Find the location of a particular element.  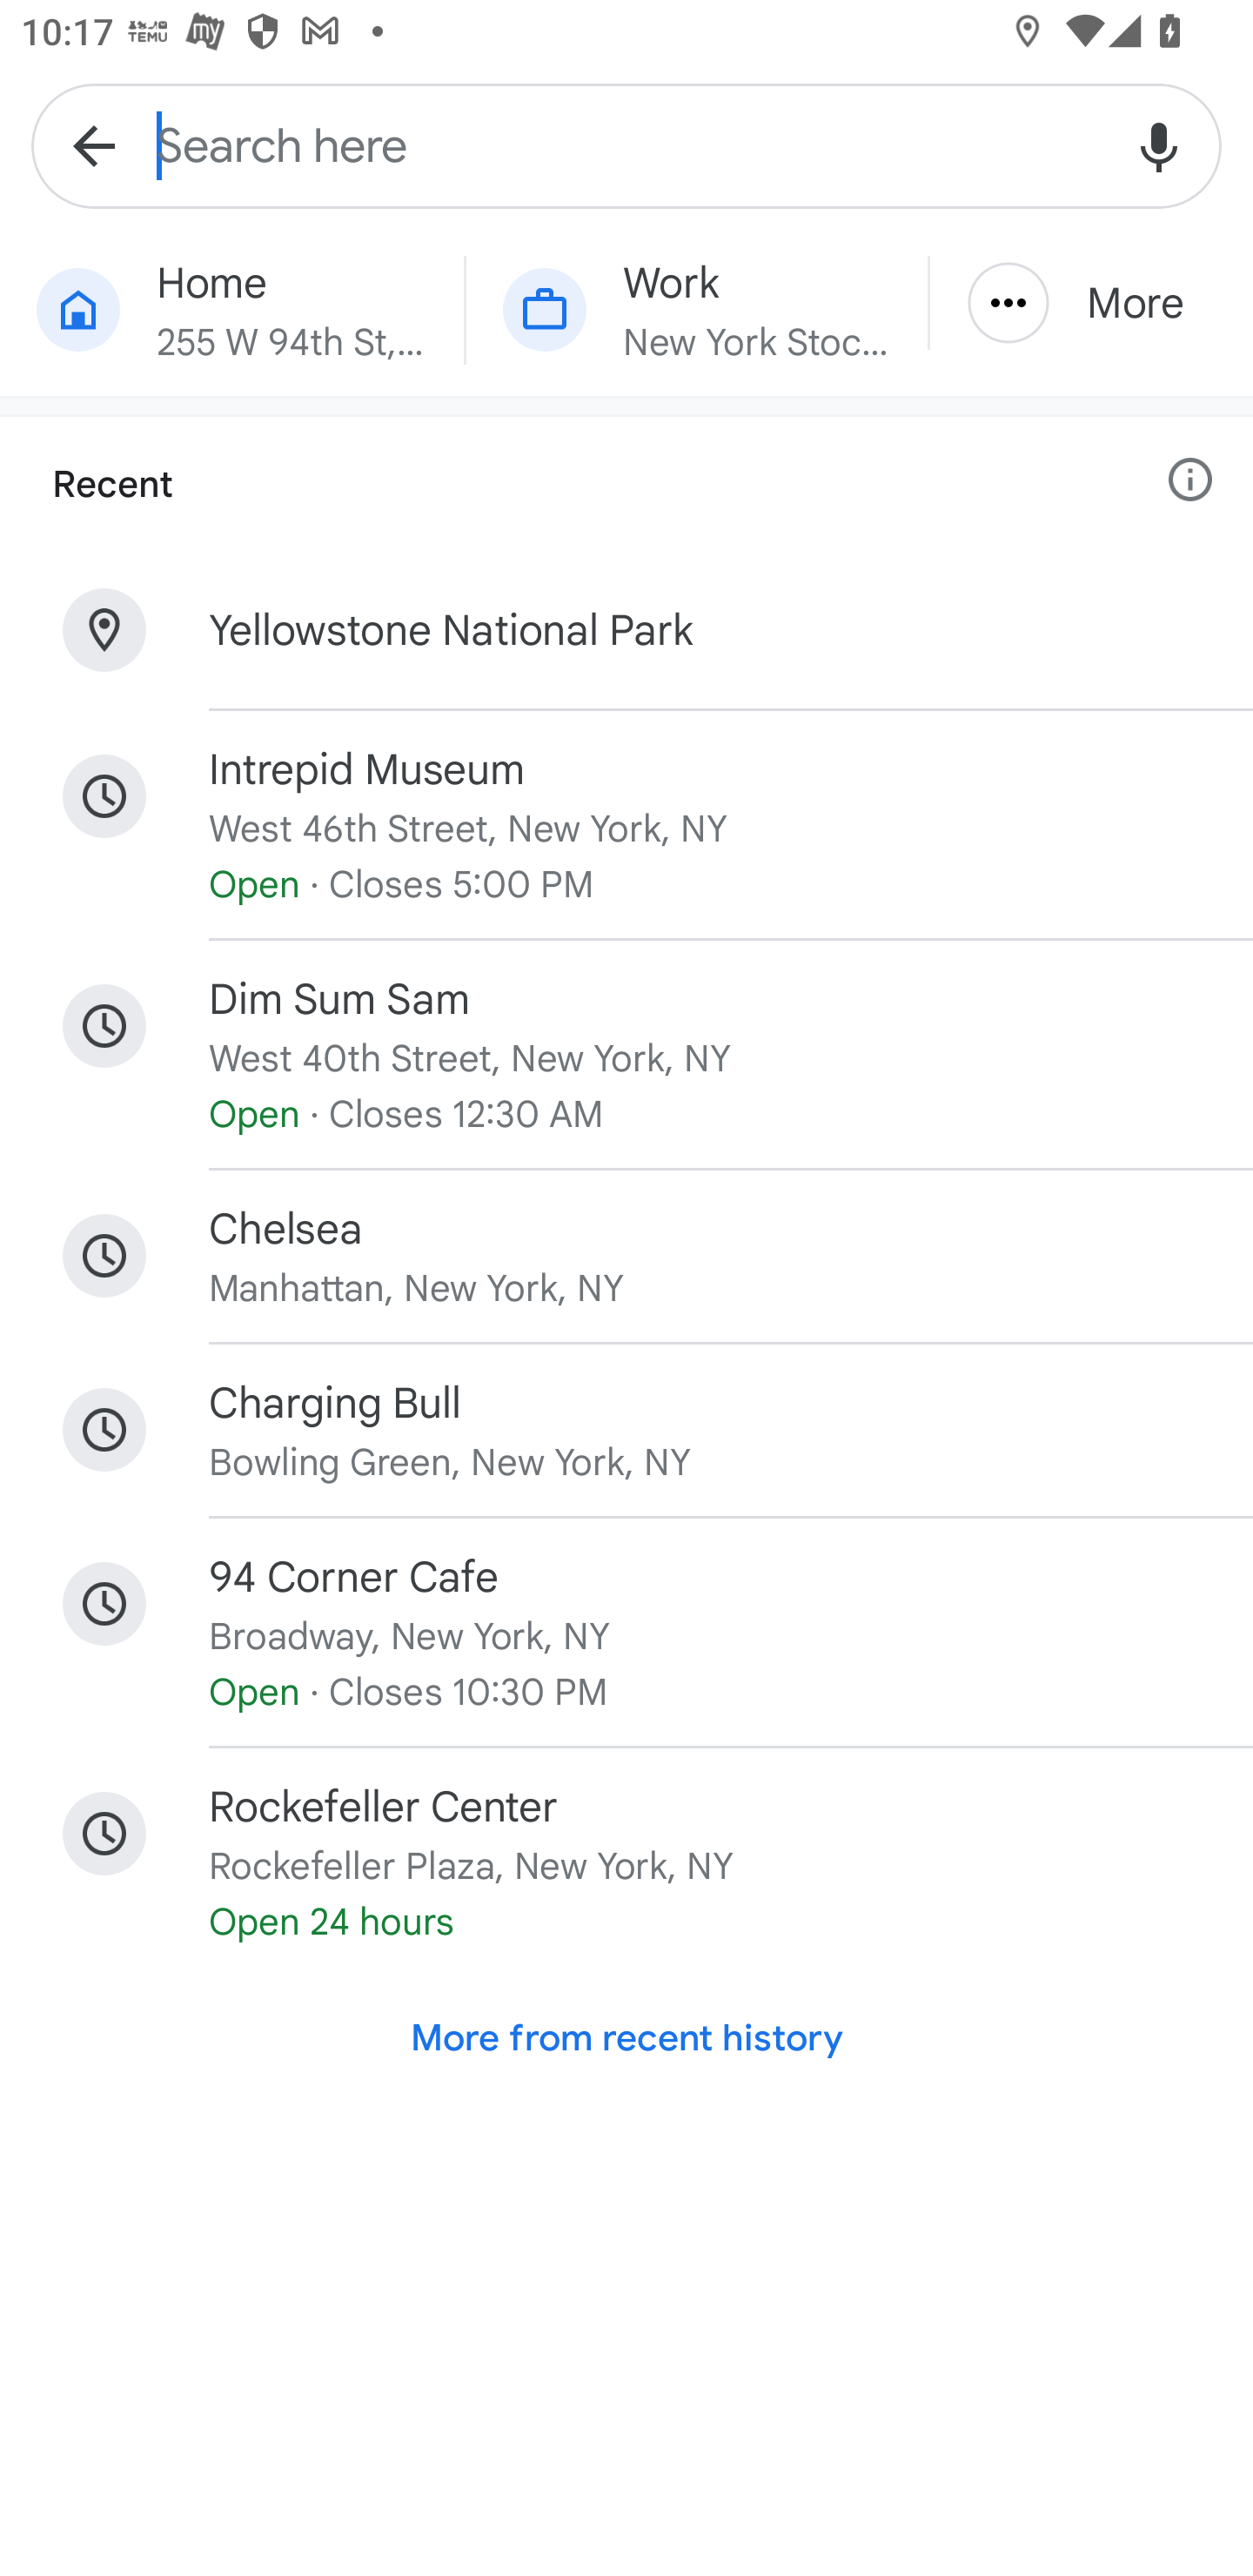

Charging Bull Bowling Green, New York, NY is located at coordinates (626, 1431).